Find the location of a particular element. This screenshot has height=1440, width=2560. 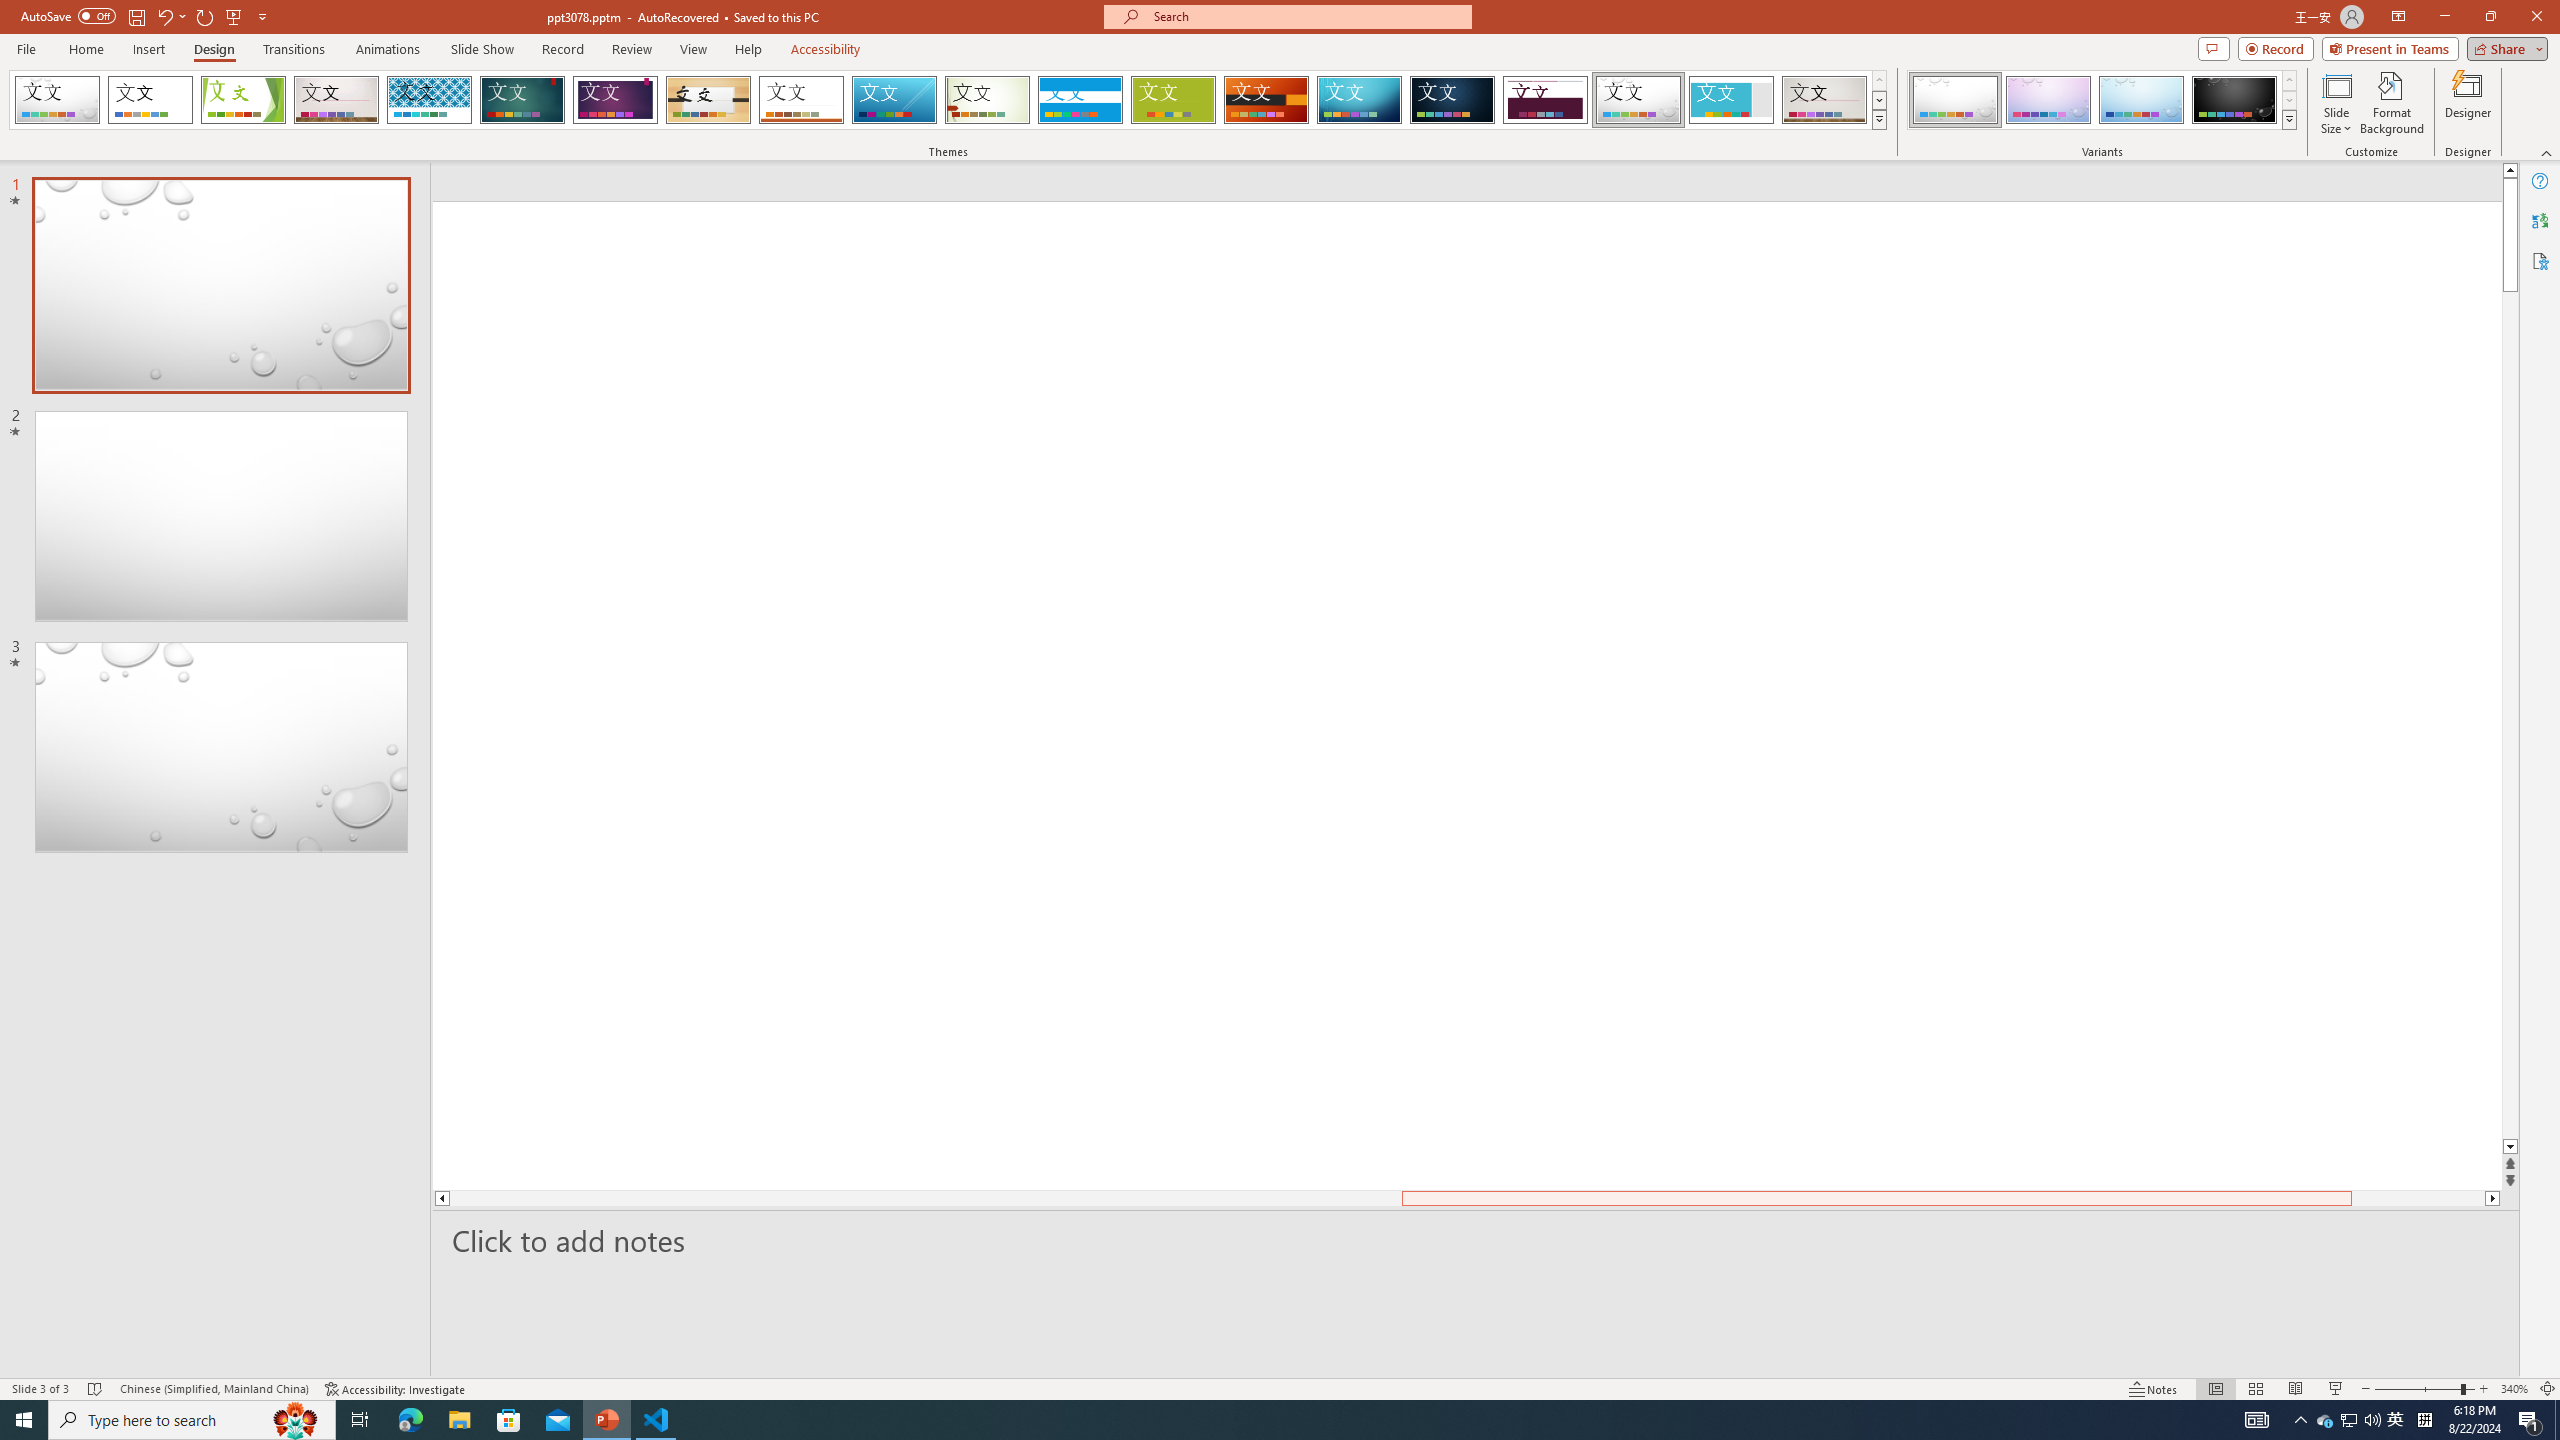

Droplet Variant 1 is located at coordinates (1955, 100).